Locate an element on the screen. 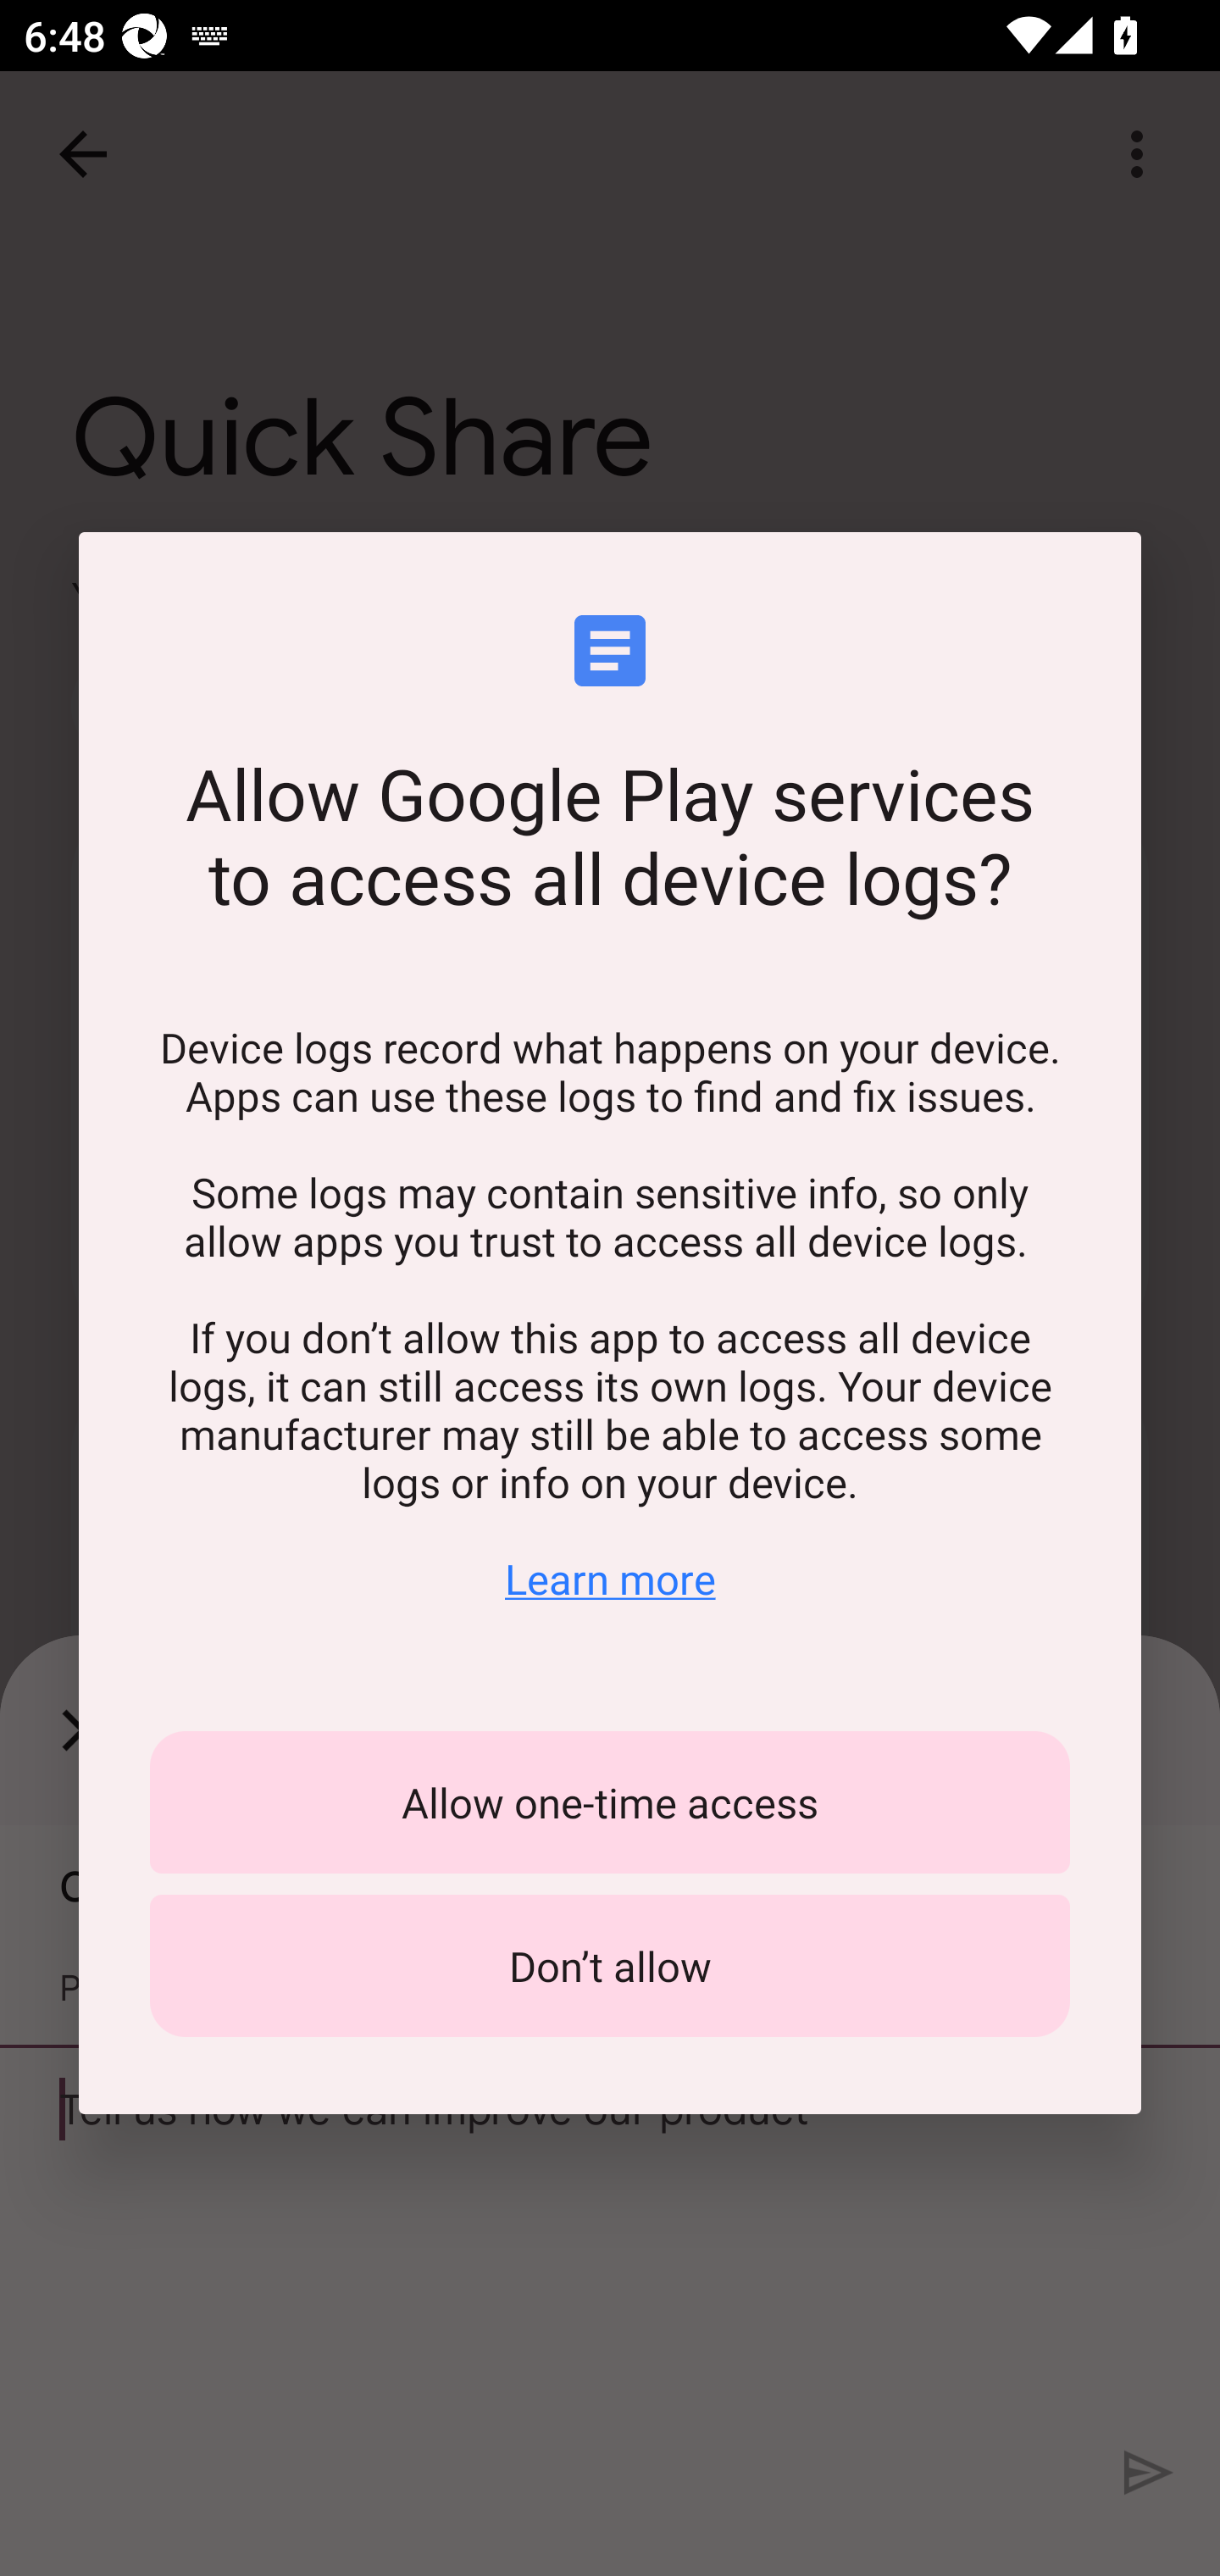  Don’t allow is located at coordinates (610, 1966).